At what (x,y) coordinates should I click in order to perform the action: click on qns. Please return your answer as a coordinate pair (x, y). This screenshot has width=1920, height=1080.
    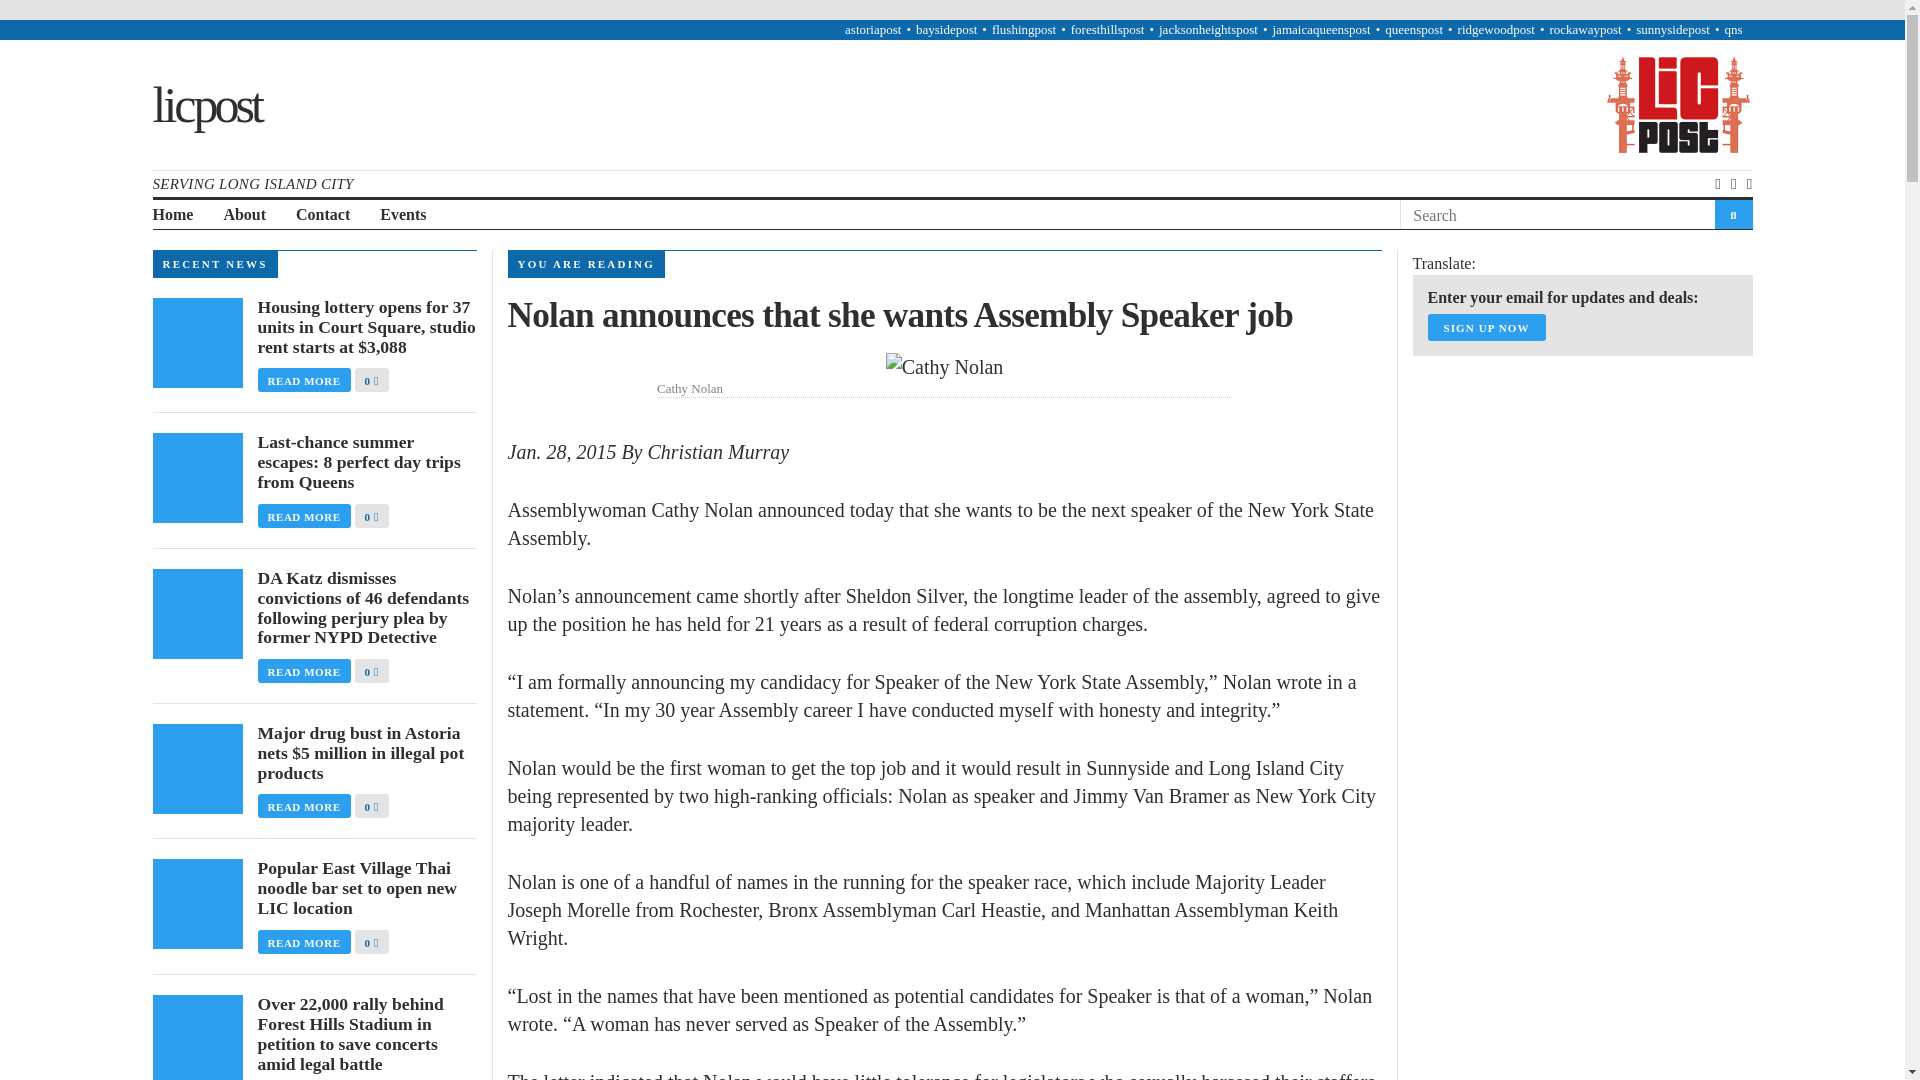
    Looking at the image, I should click on (1732, 28).